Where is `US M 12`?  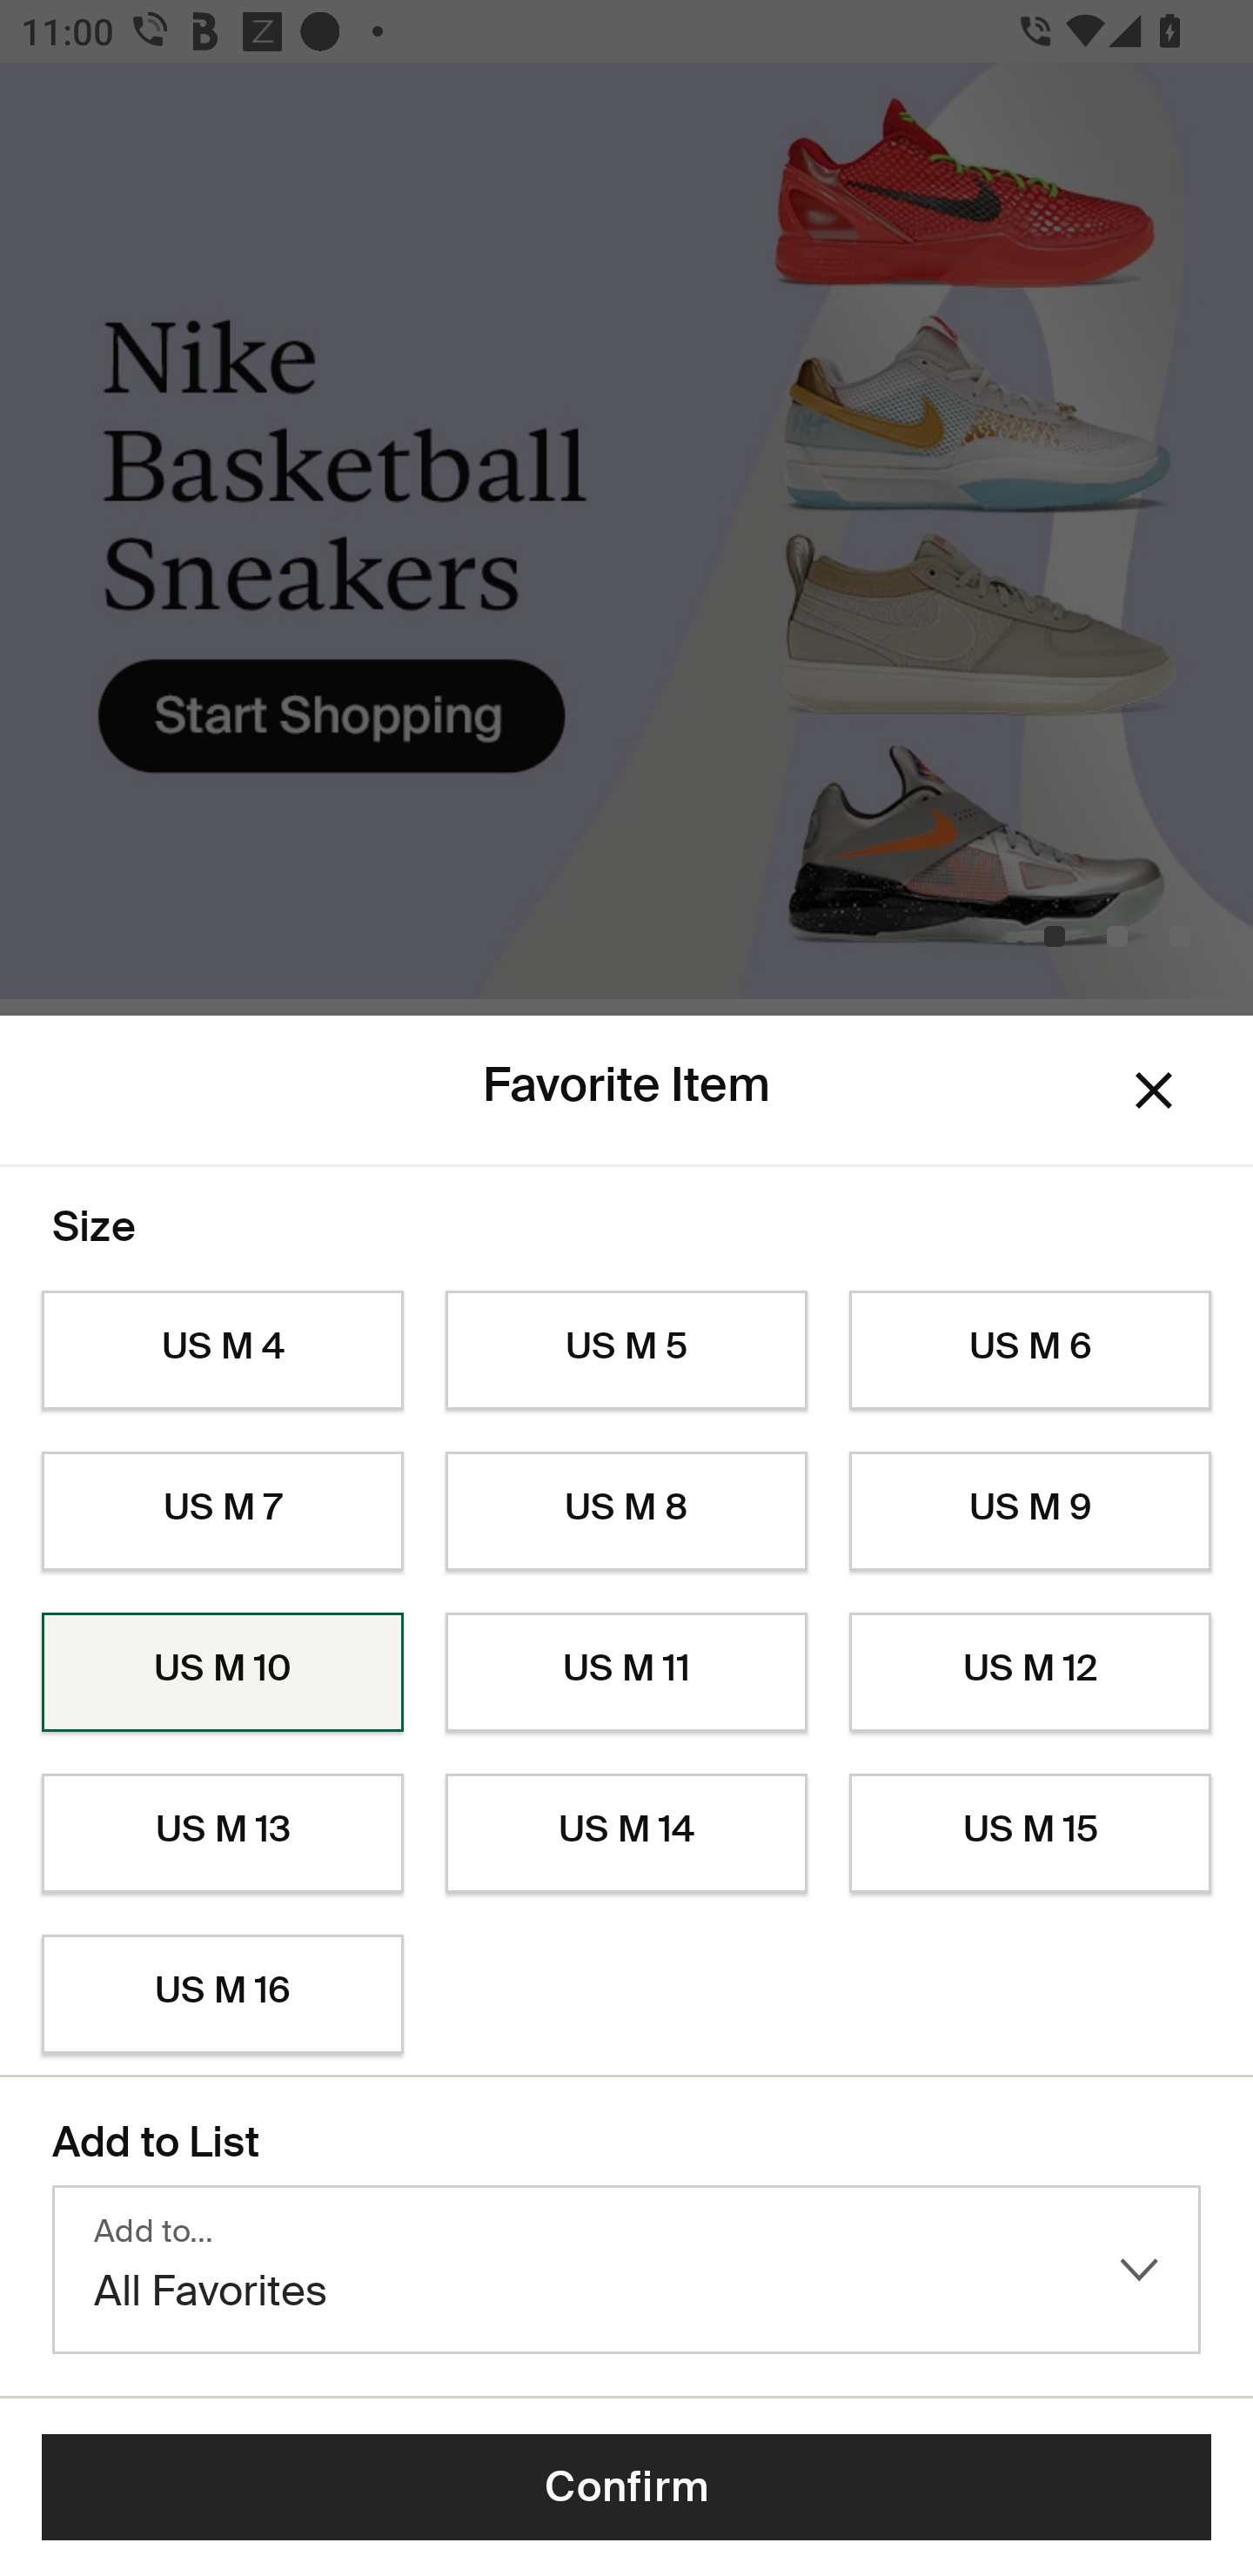 US M 12 is located at coordinates (1030, 1673).